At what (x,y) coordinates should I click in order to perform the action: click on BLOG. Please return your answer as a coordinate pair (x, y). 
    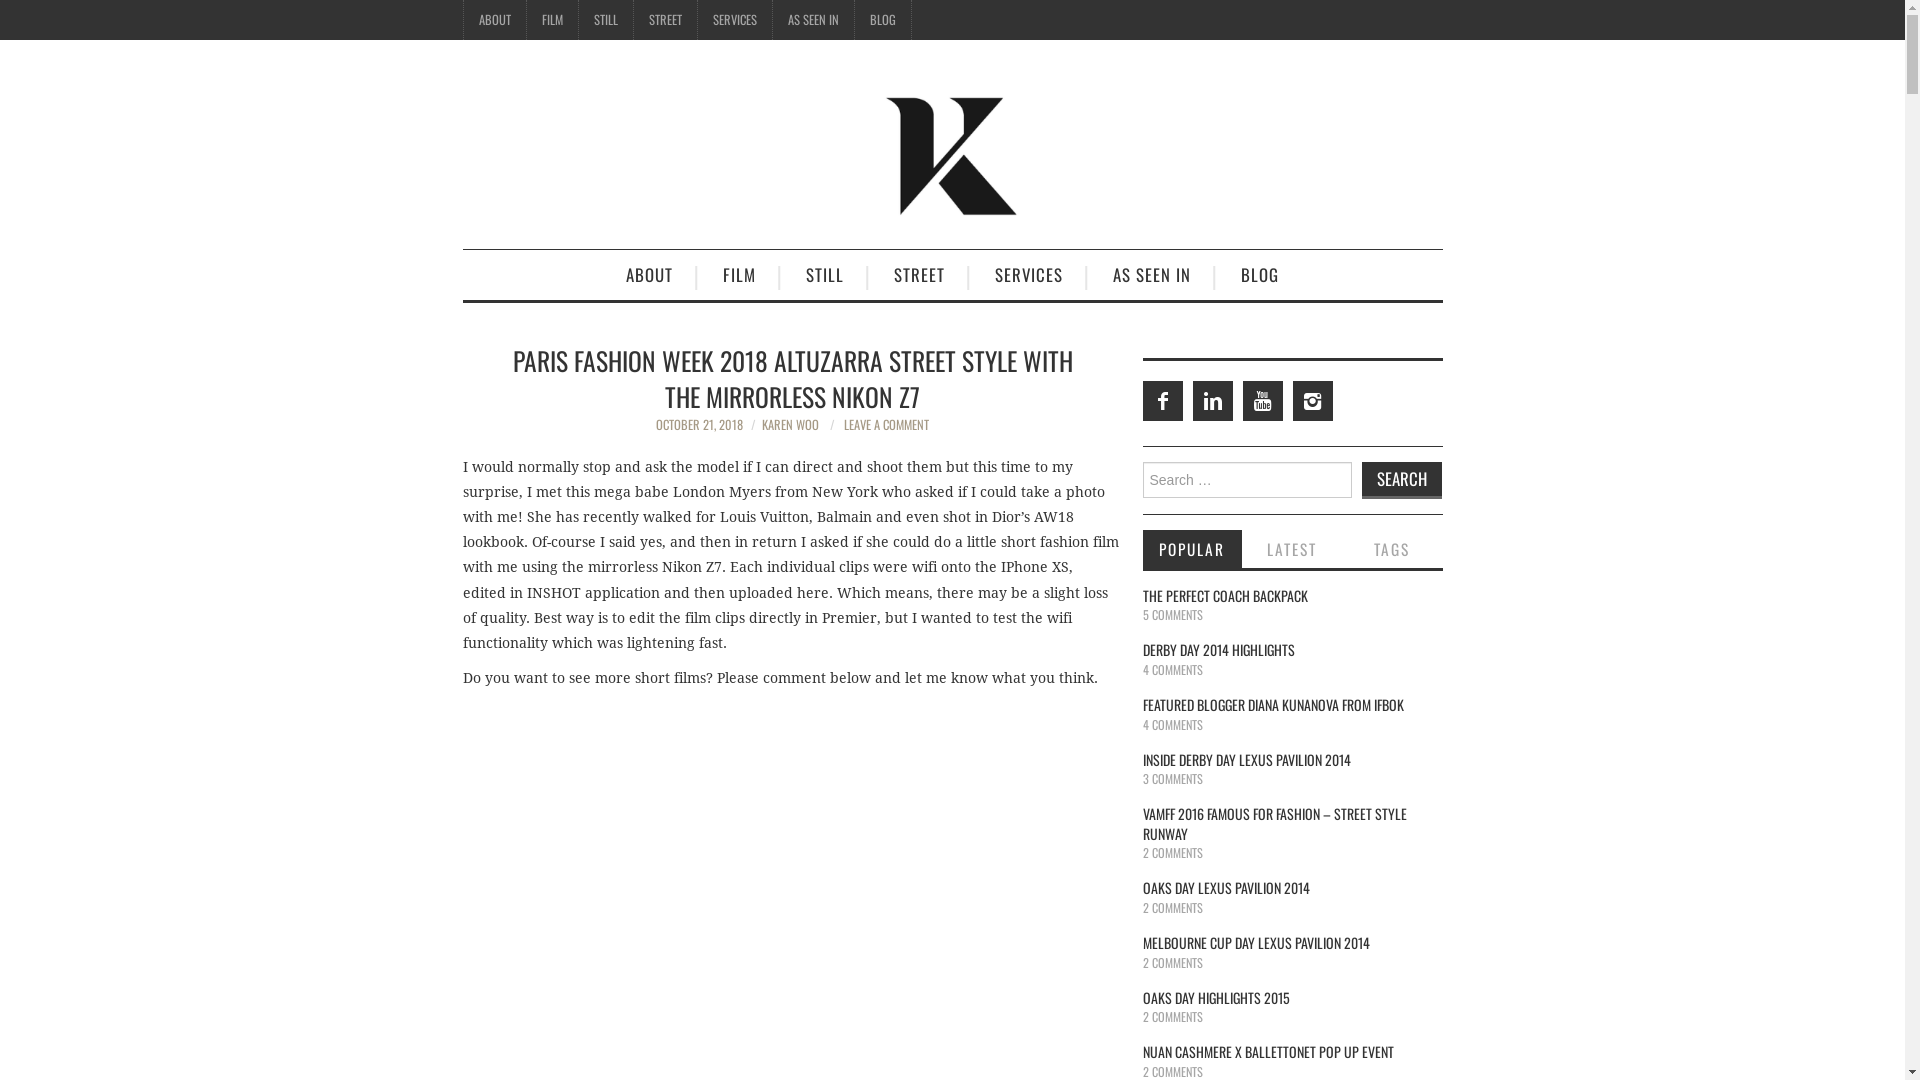
    Looking at the image, I should click on (882, 20).